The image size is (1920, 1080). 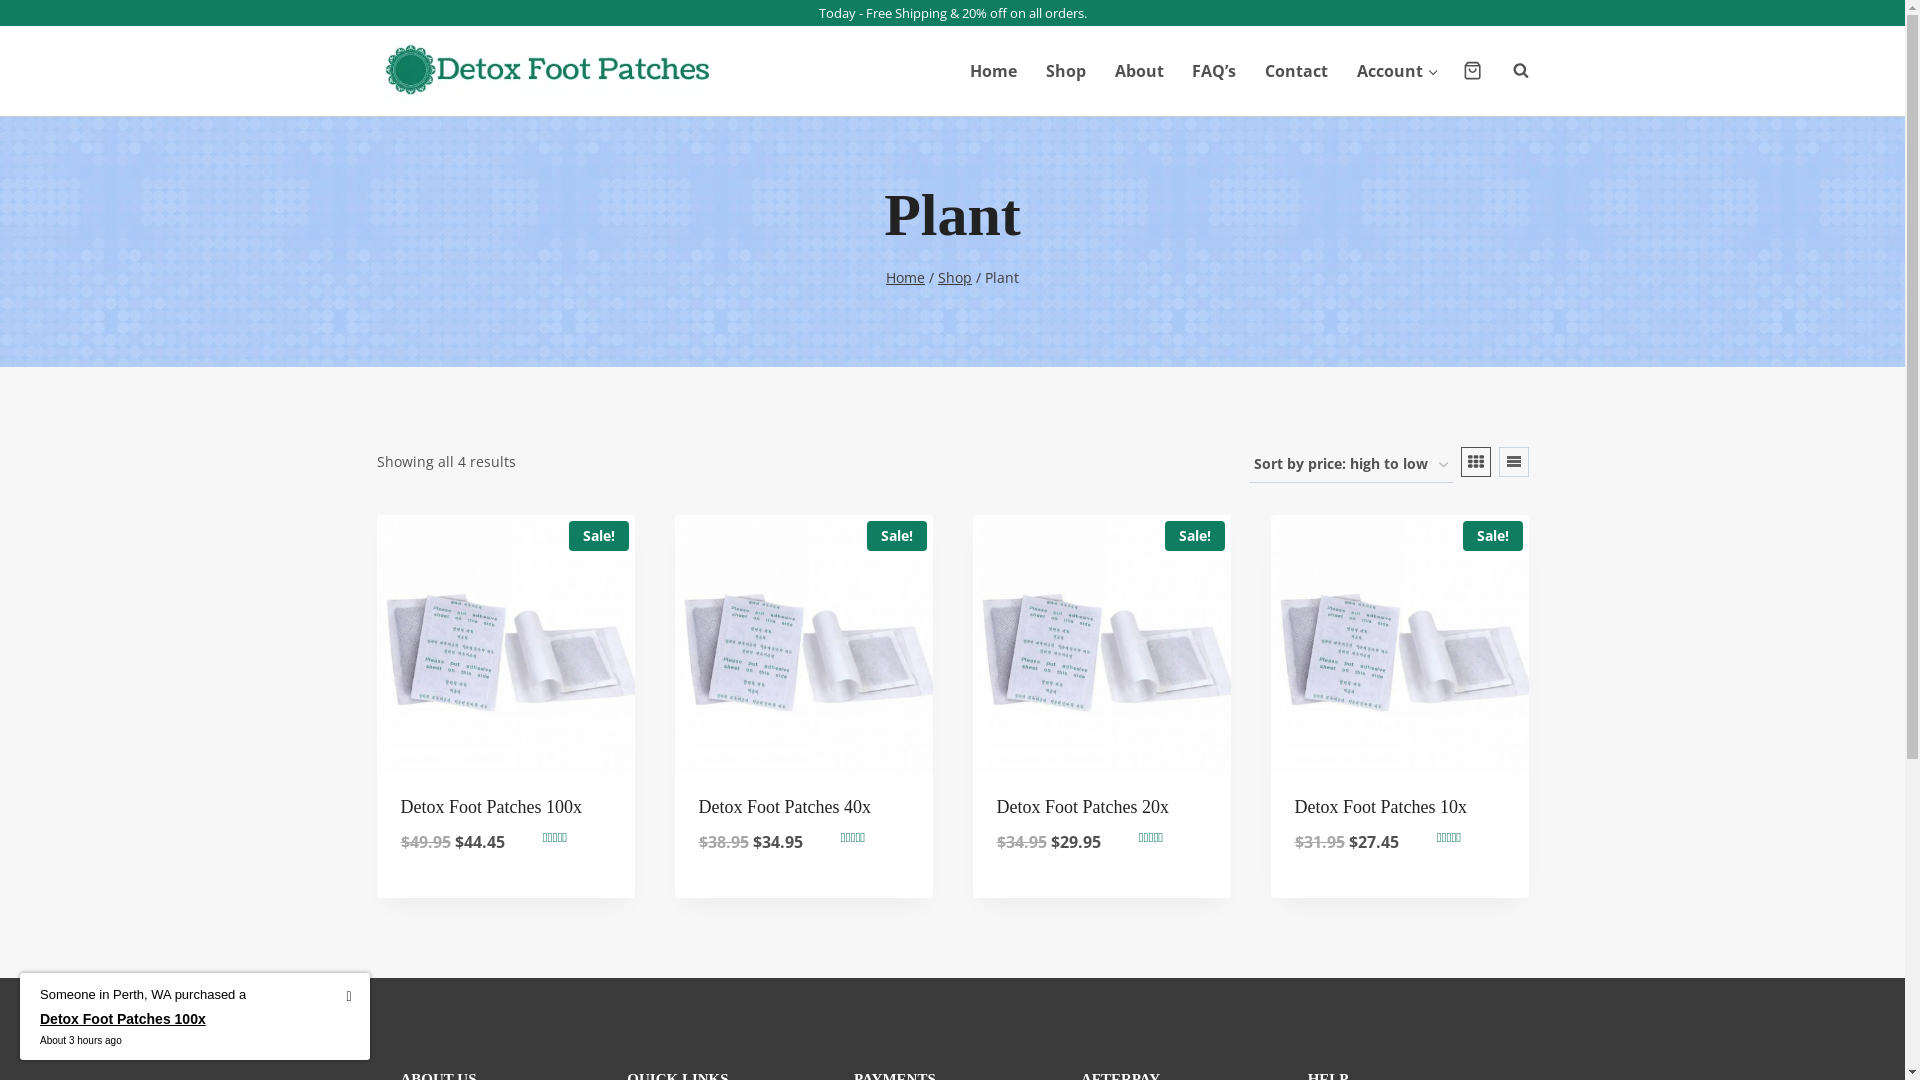 I want to click on Detox Foot Patches 40x, so click(x=784, y=807).